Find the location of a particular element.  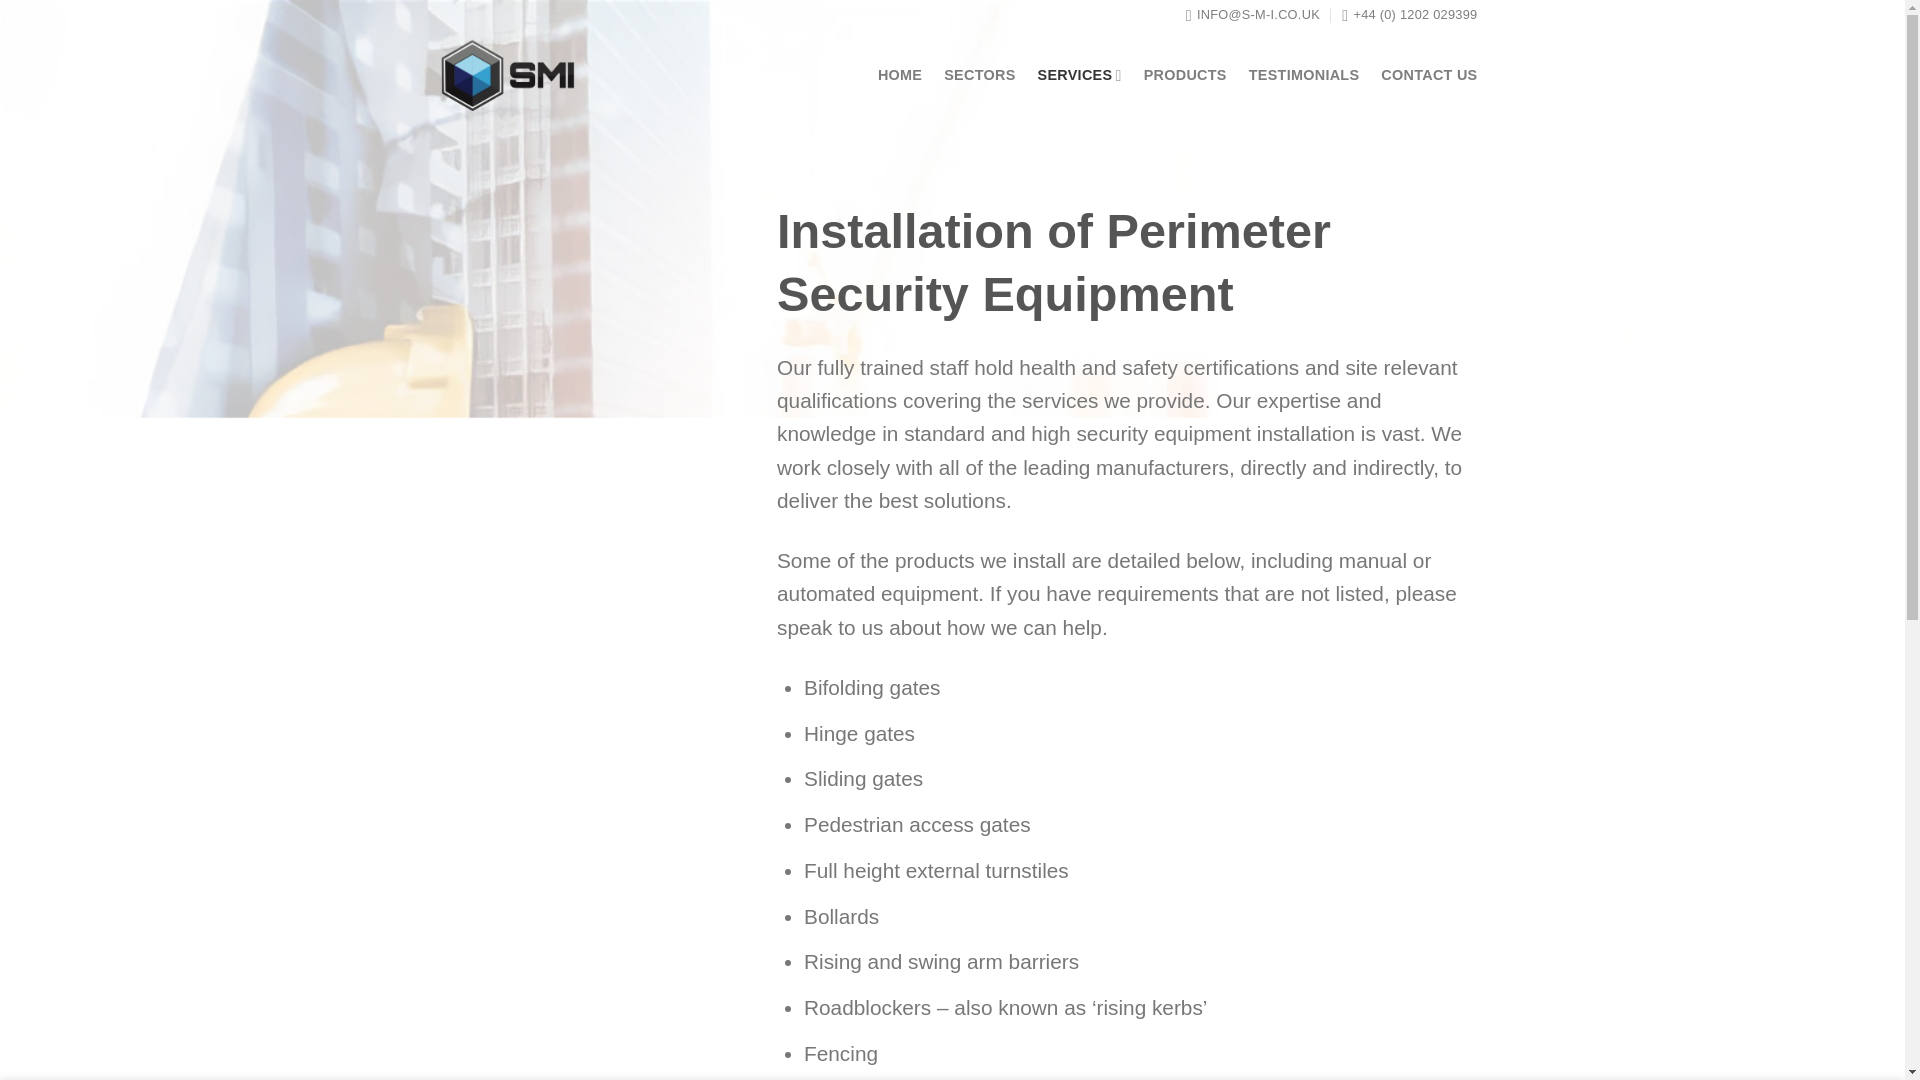

SERVICES is located at coordinates (1080, 76).